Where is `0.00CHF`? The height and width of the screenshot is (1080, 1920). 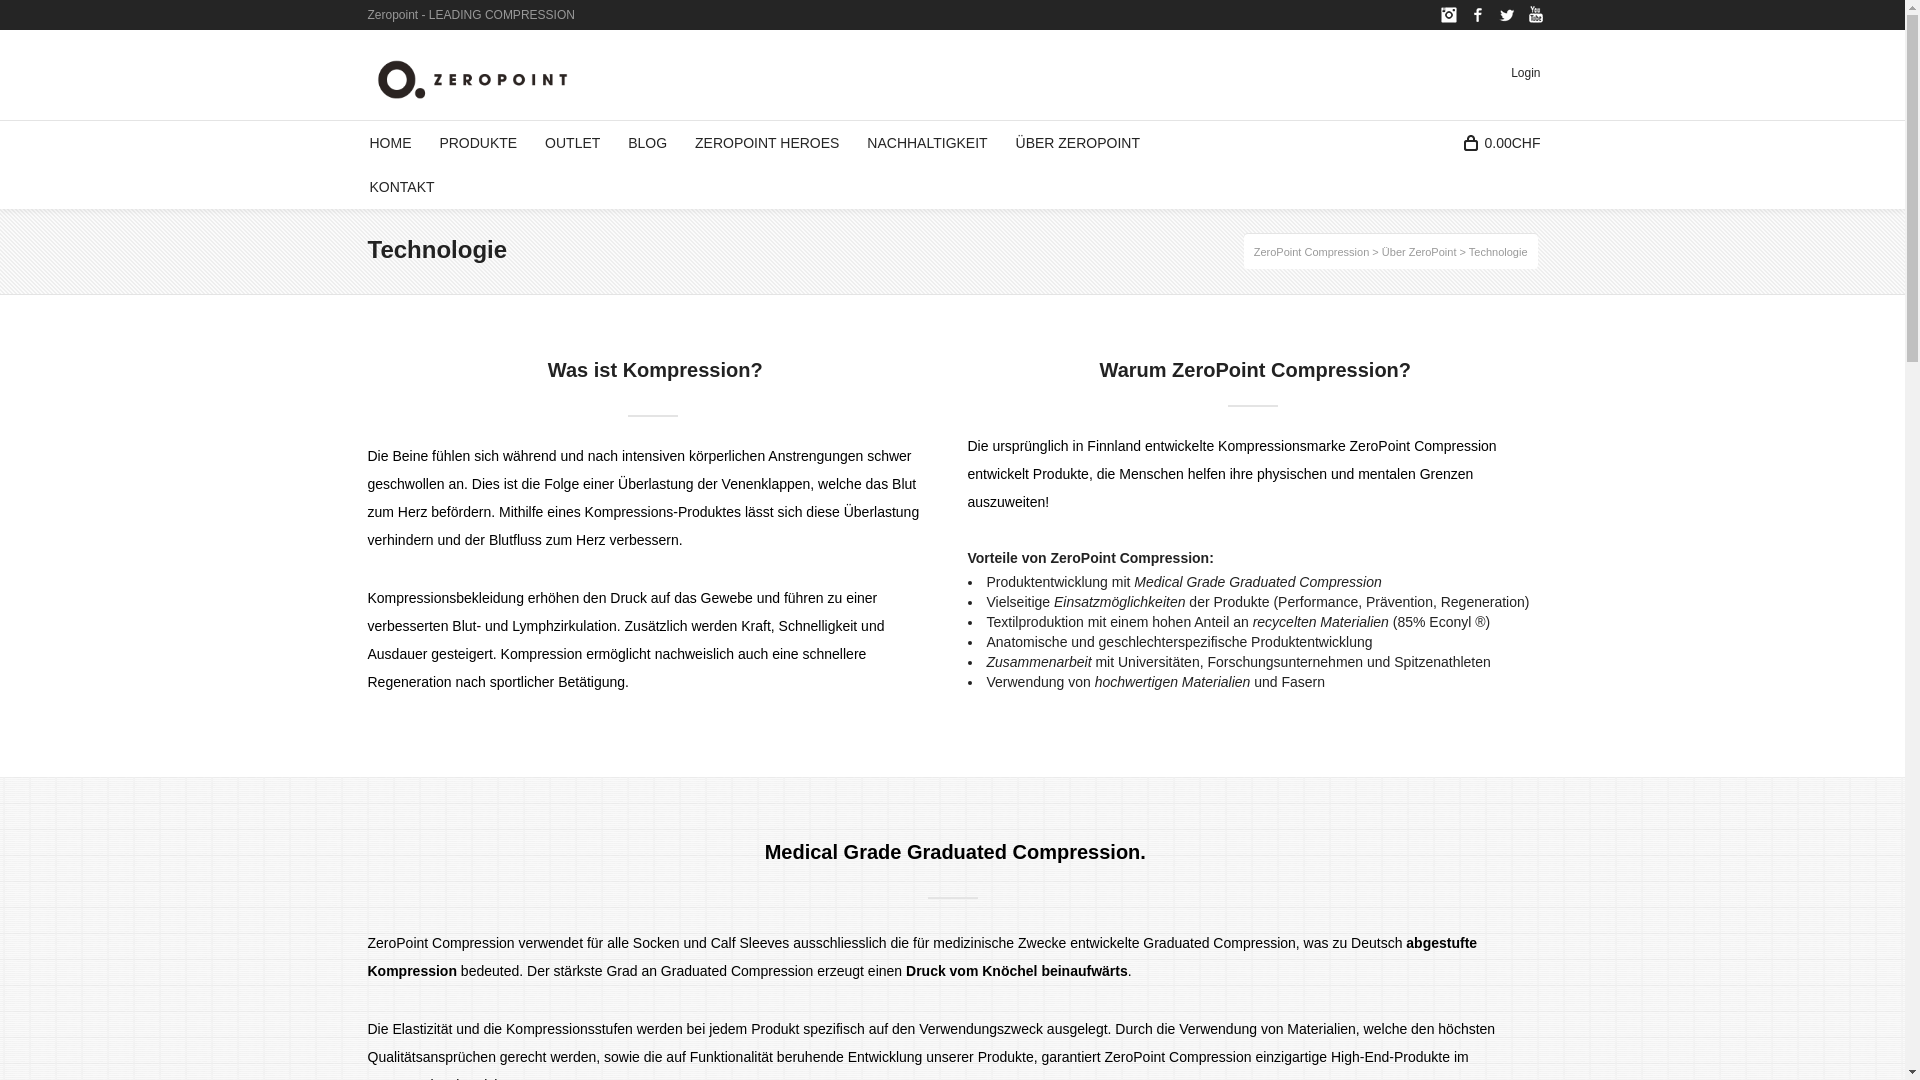
0.00CHF is located at coordinates (1508, 143).